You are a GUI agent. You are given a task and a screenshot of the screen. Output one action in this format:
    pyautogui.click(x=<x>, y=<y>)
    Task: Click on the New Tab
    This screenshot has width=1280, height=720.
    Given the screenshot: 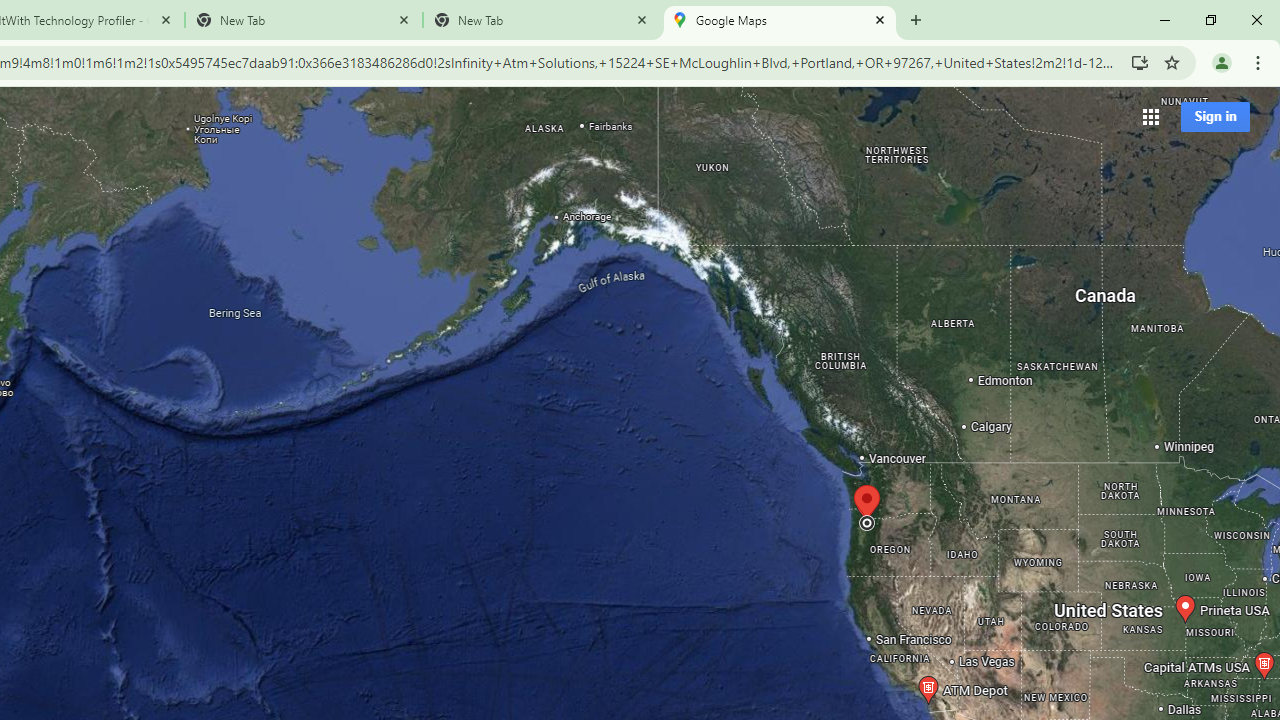 What is the action you would take?
    pyautogui.click(x=916, y=20)
    